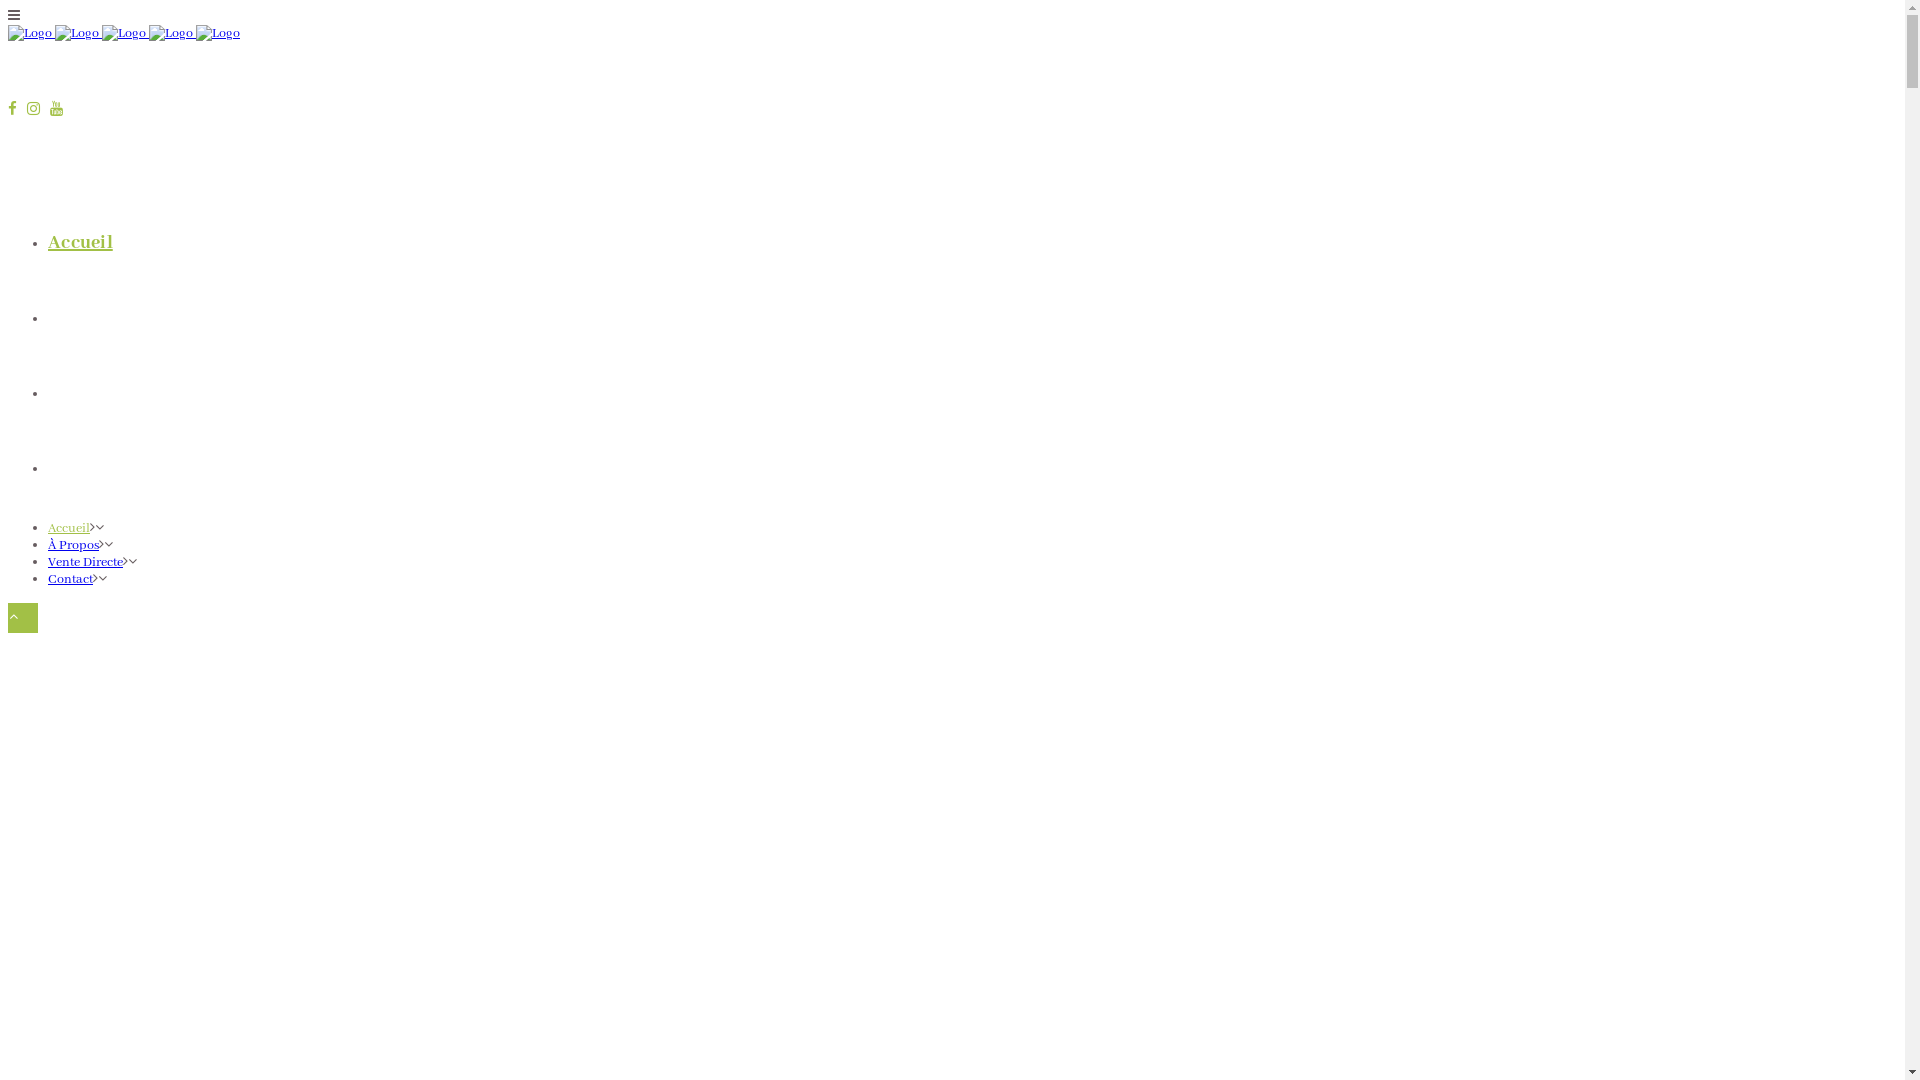 This screenshot has width=1920, height=1080. Describe the element at coordinates (85, 562) in the screenshot. I see `Vente Directe` at that location.